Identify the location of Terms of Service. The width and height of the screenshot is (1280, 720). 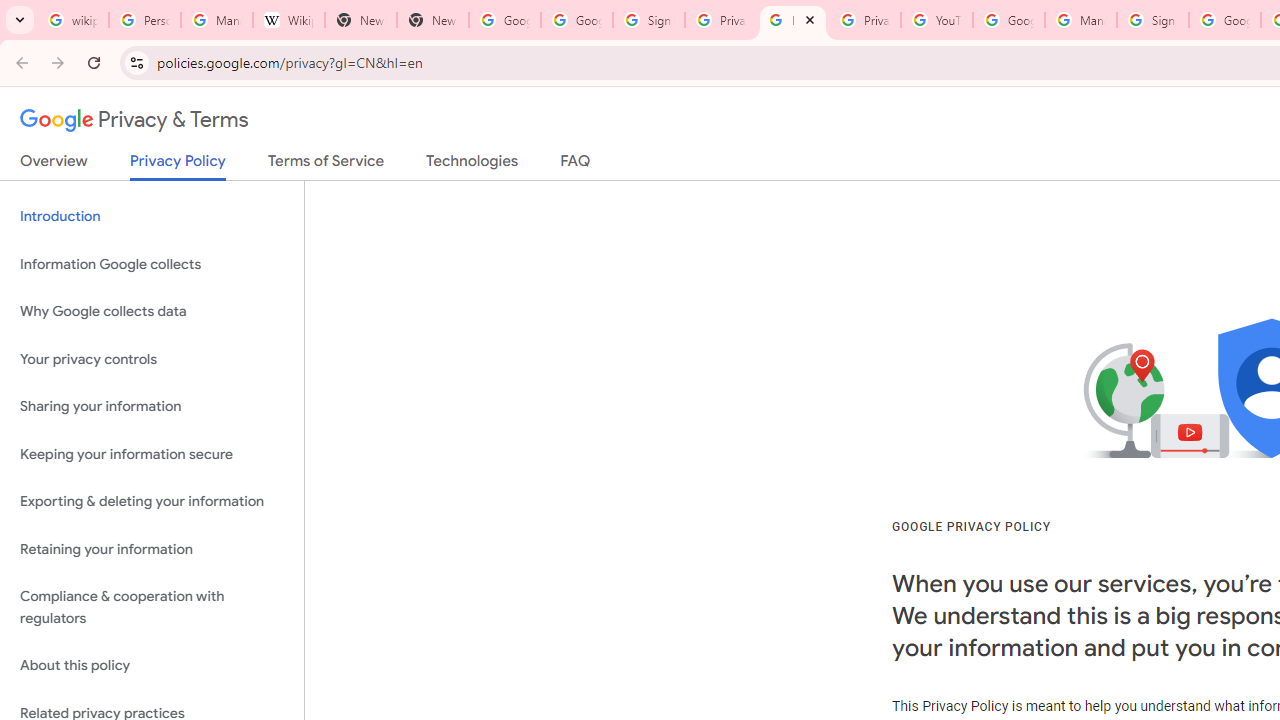
(326, 165).